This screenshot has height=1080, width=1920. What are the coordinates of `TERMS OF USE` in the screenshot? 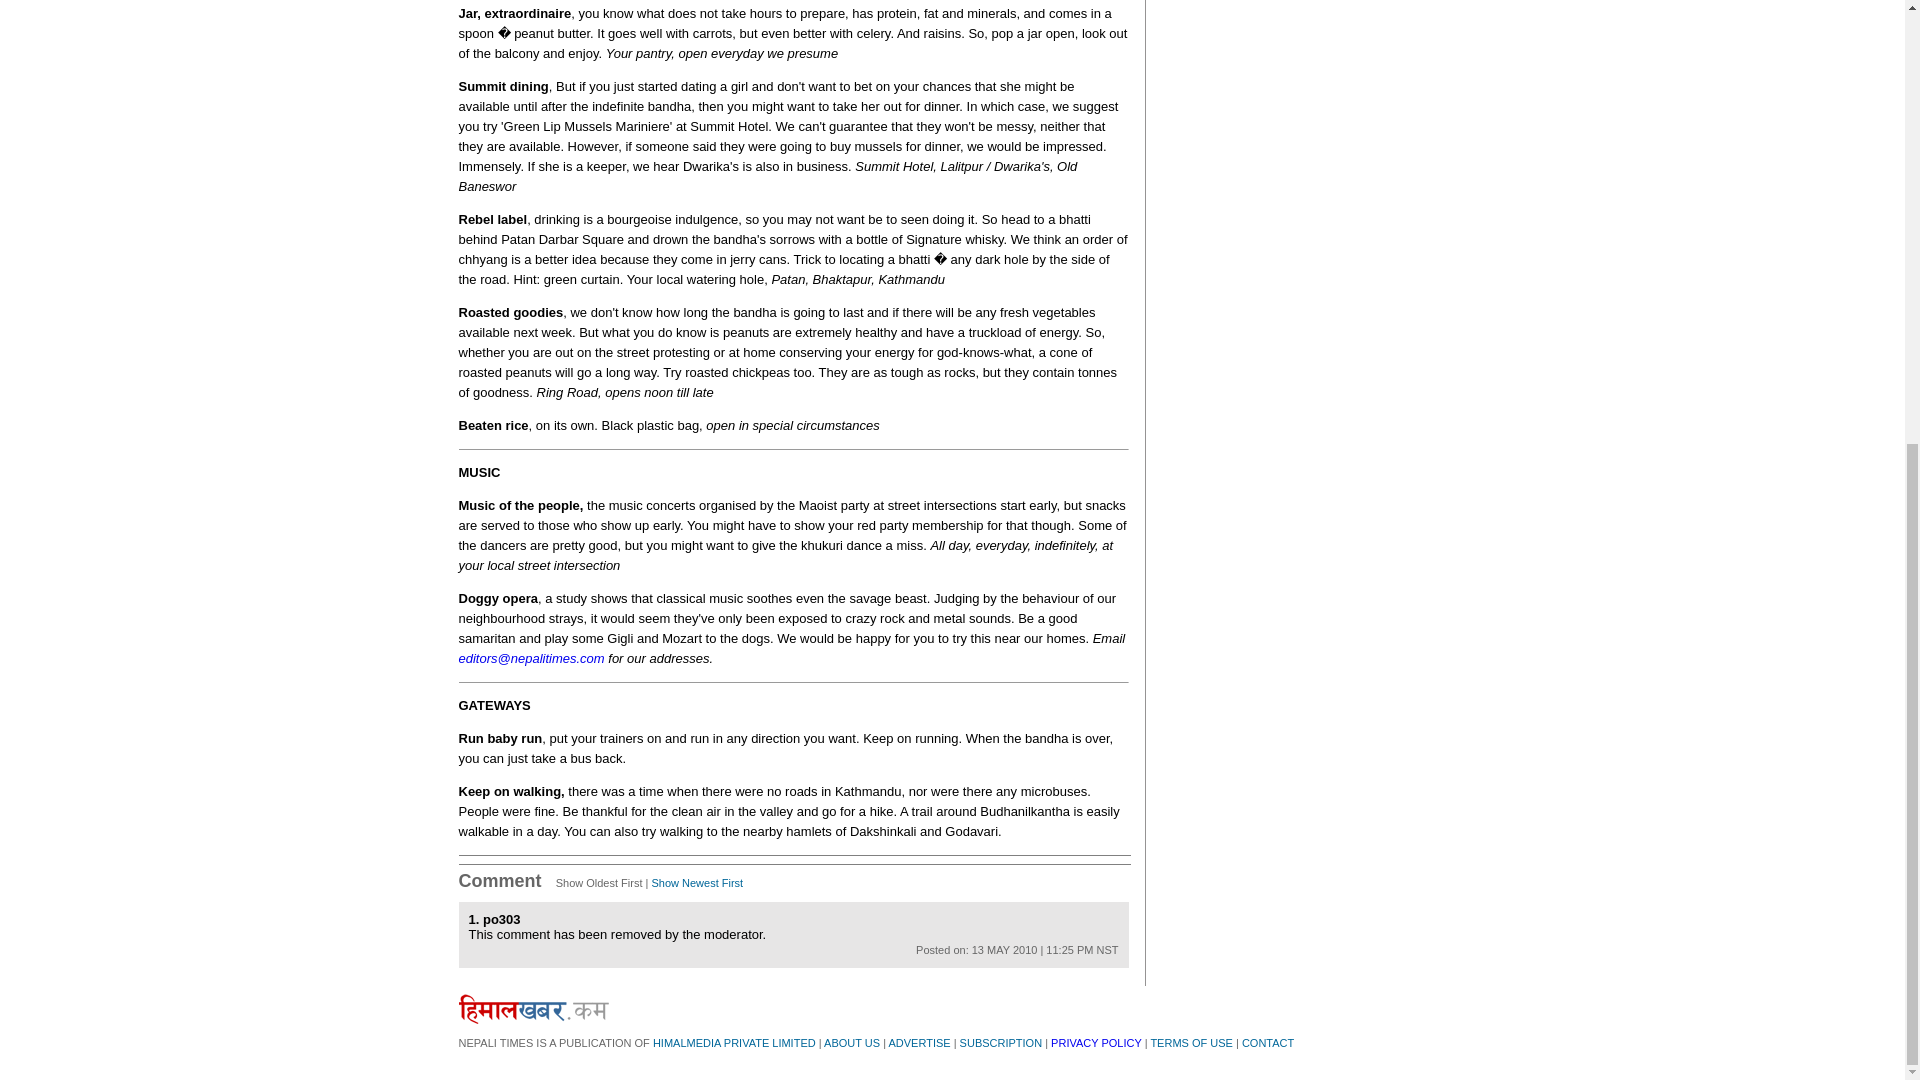 It's located at (1191, 1042).